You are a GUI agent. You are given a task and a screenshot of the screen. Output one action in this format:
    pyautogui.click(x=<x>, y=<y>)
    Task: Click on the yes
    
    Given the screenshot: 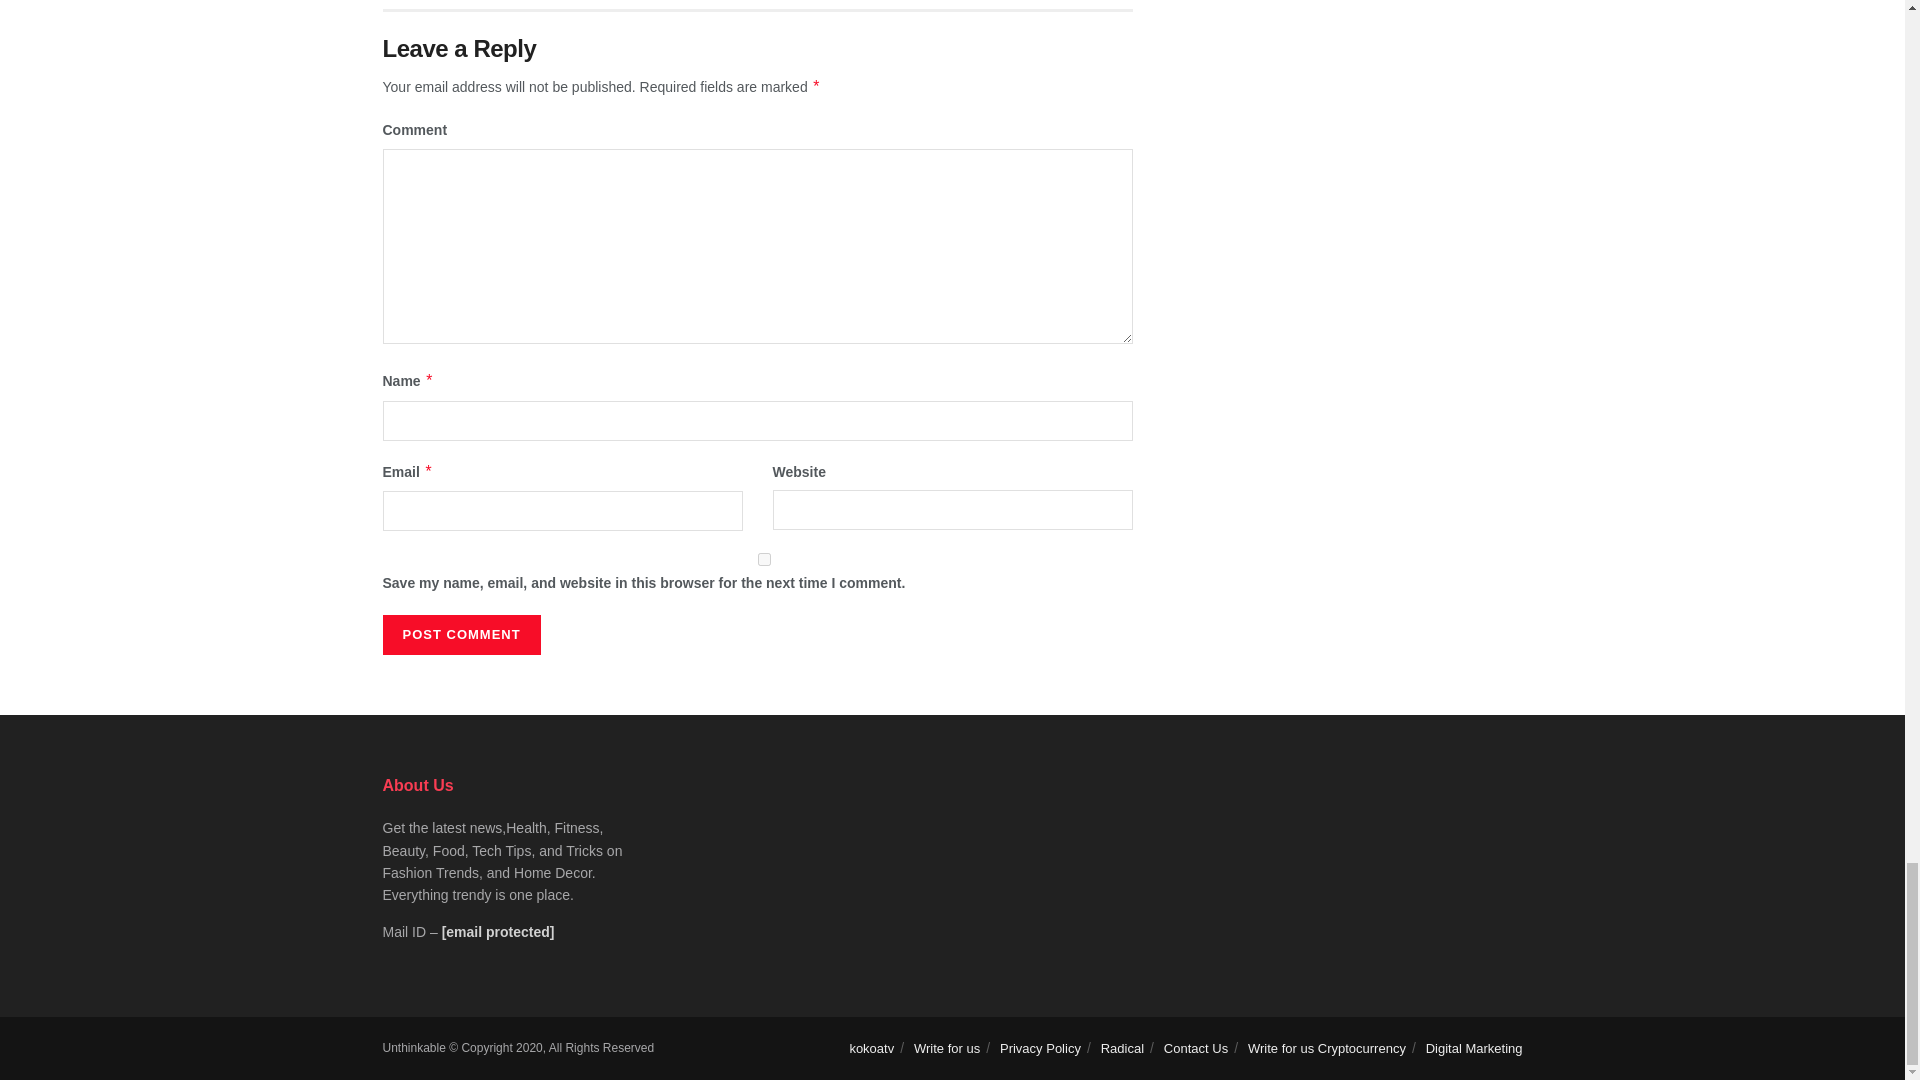 What is the action you would take?
    pyautogui.click(x=764, y=558)
    